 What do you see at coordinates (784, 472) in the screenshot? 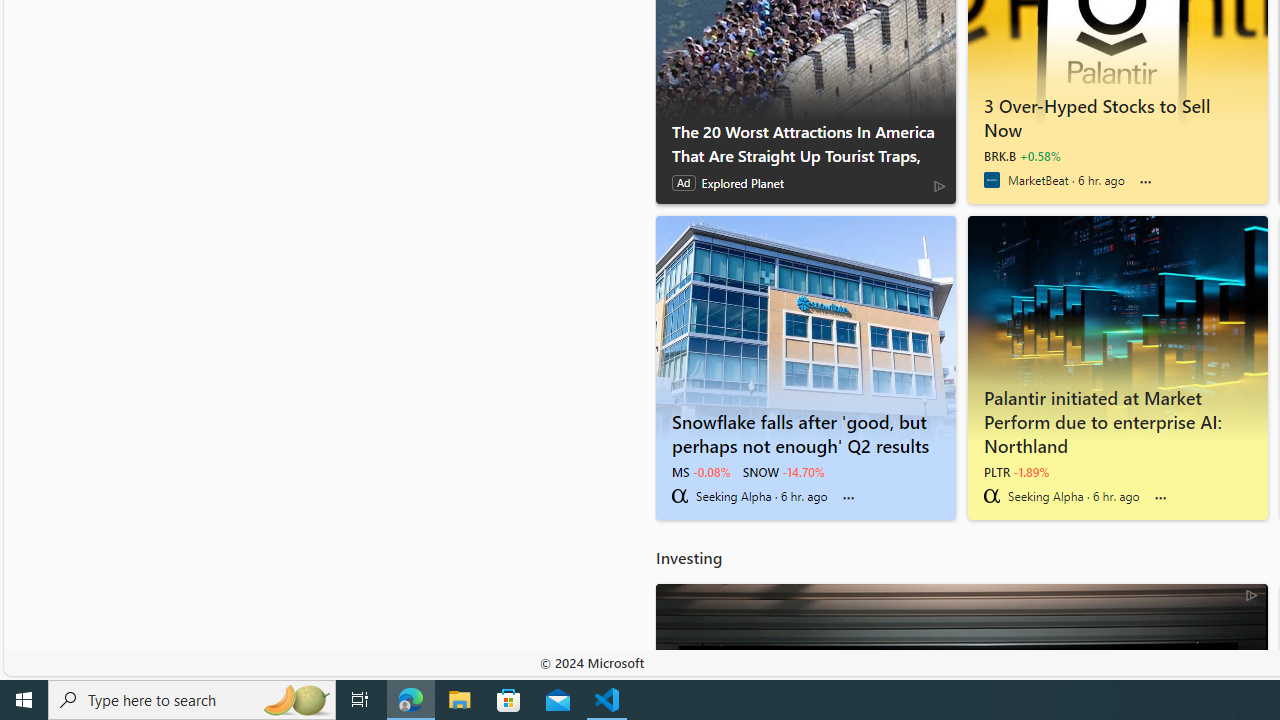
I see `SNOW -14.70%` at bounding box center [784, 472].